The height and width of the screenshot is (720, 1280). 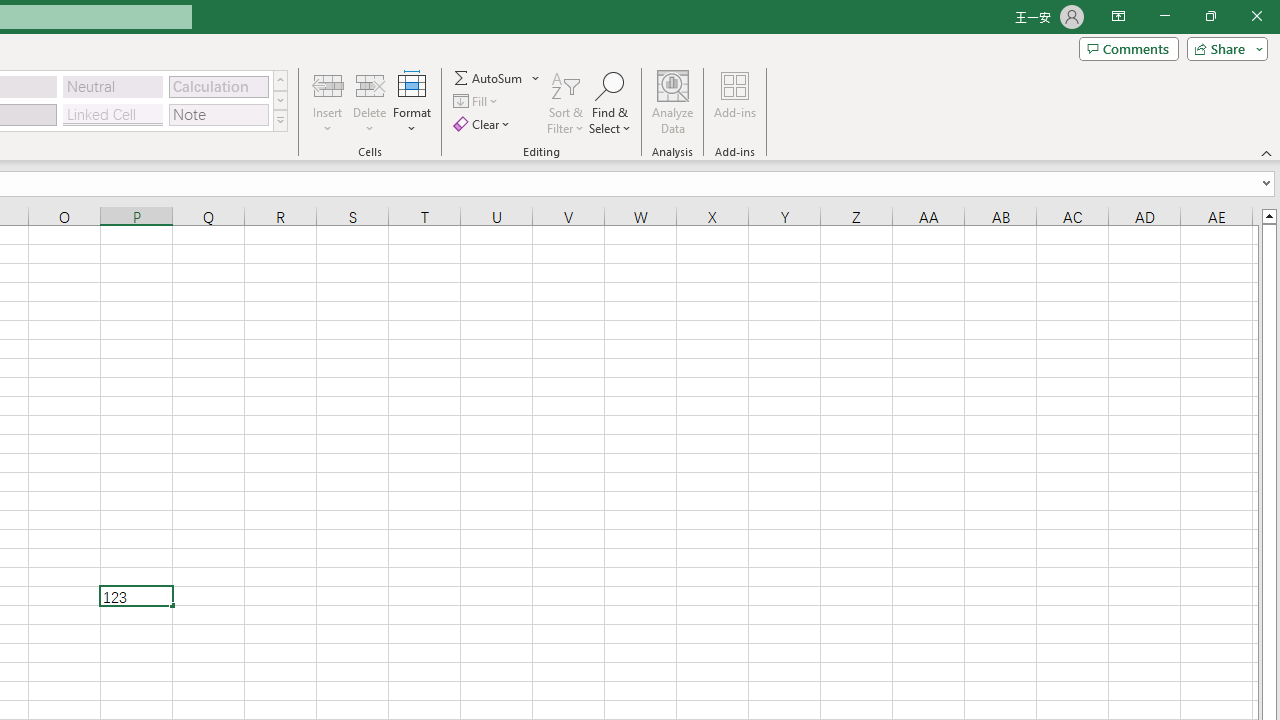 What do you see at coordinates (1267, 152) in the screenshot?
I see `Collapse the Ribbon` at bounding box center [1267, 152].